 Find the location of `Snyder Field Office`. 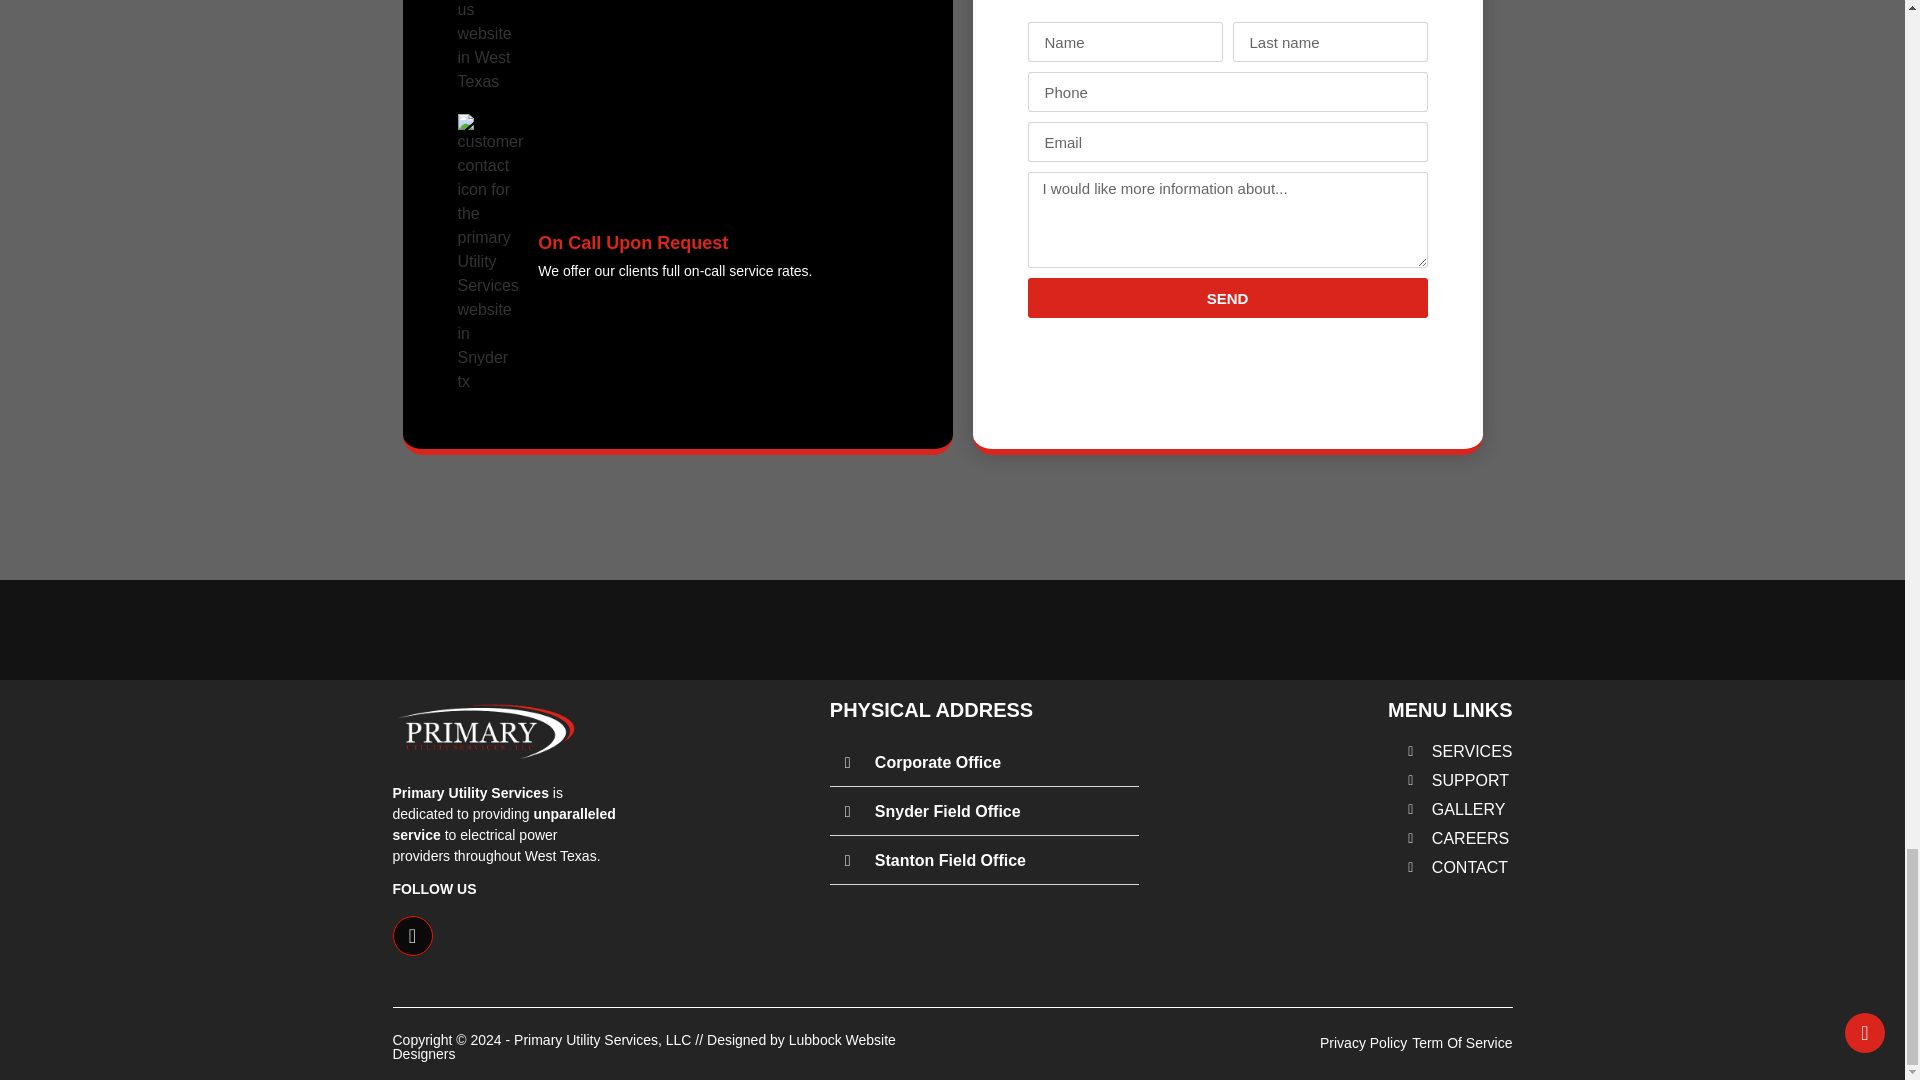

Snyder Field Office is located at coordinates (948, 811).